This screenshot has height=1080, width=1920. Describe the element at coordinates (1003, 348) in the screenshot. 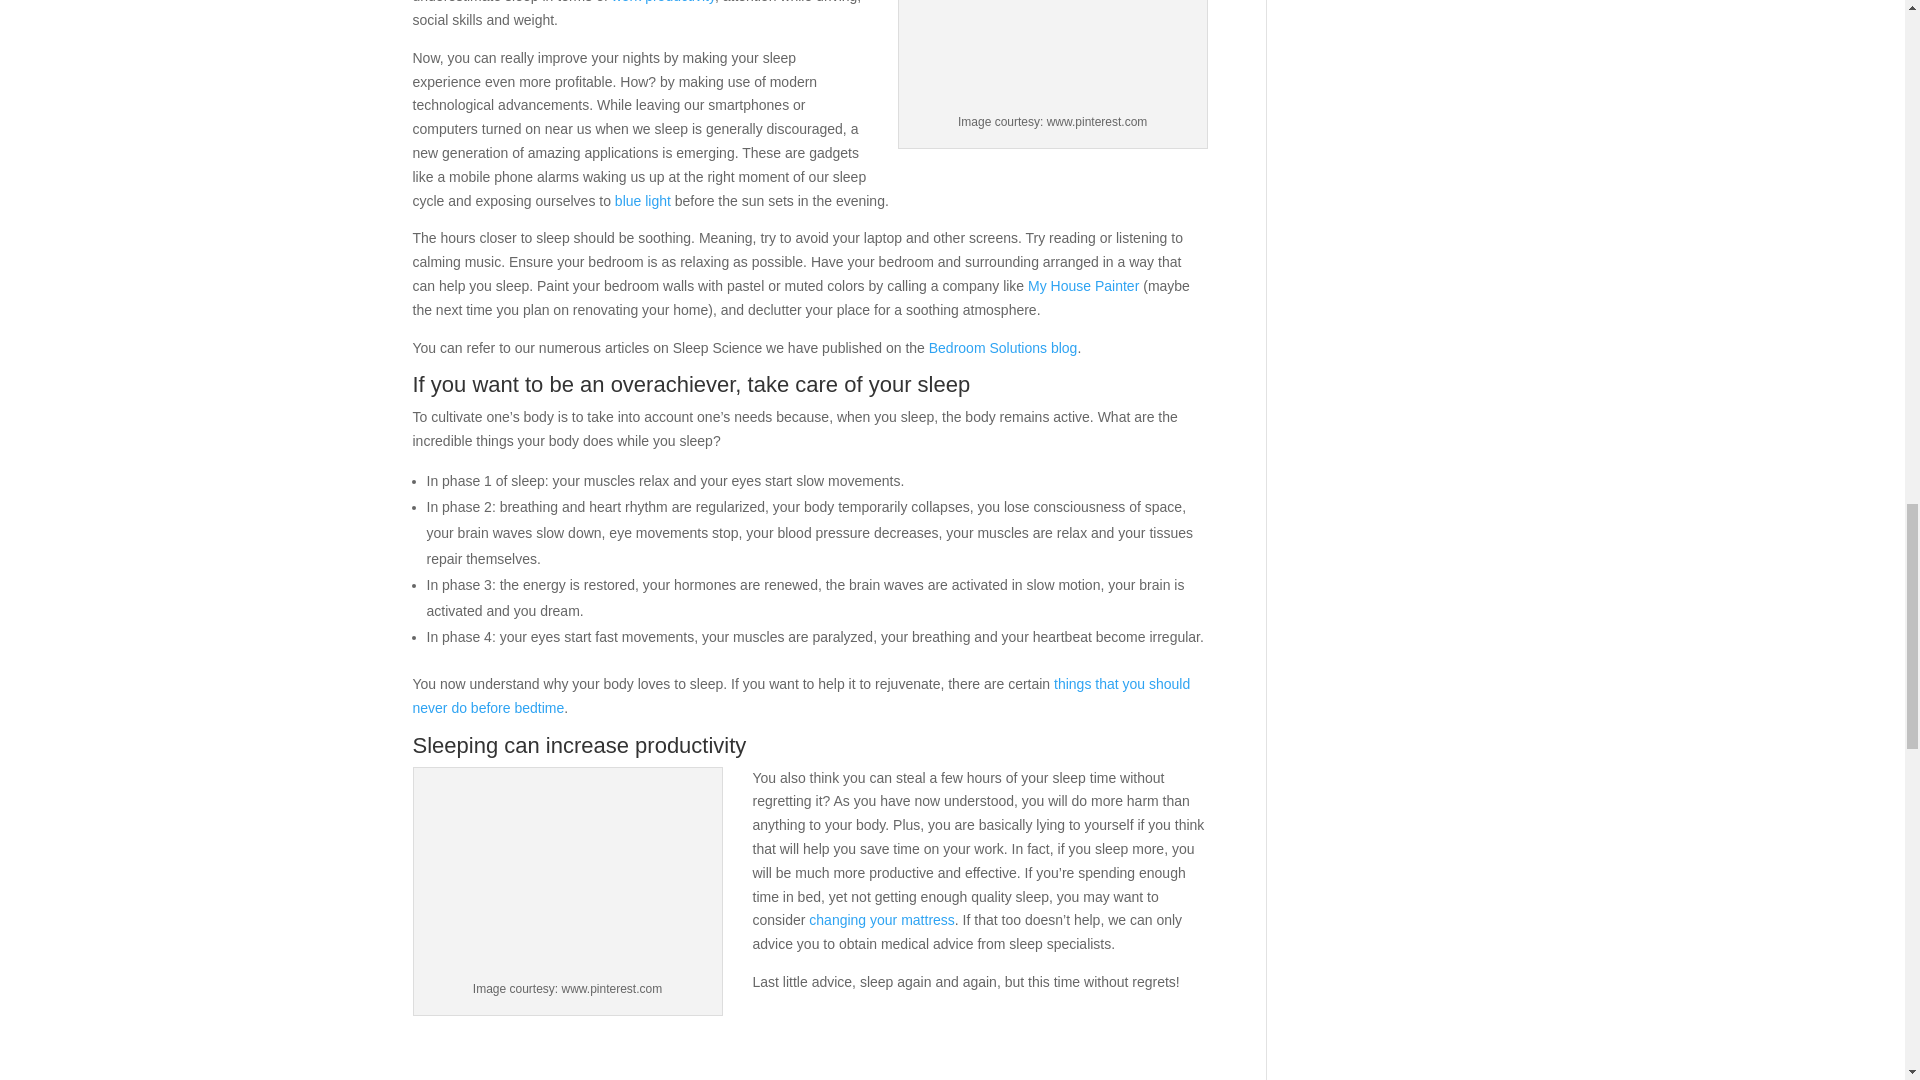

I see `Bedroom Solutions blog` at that location.